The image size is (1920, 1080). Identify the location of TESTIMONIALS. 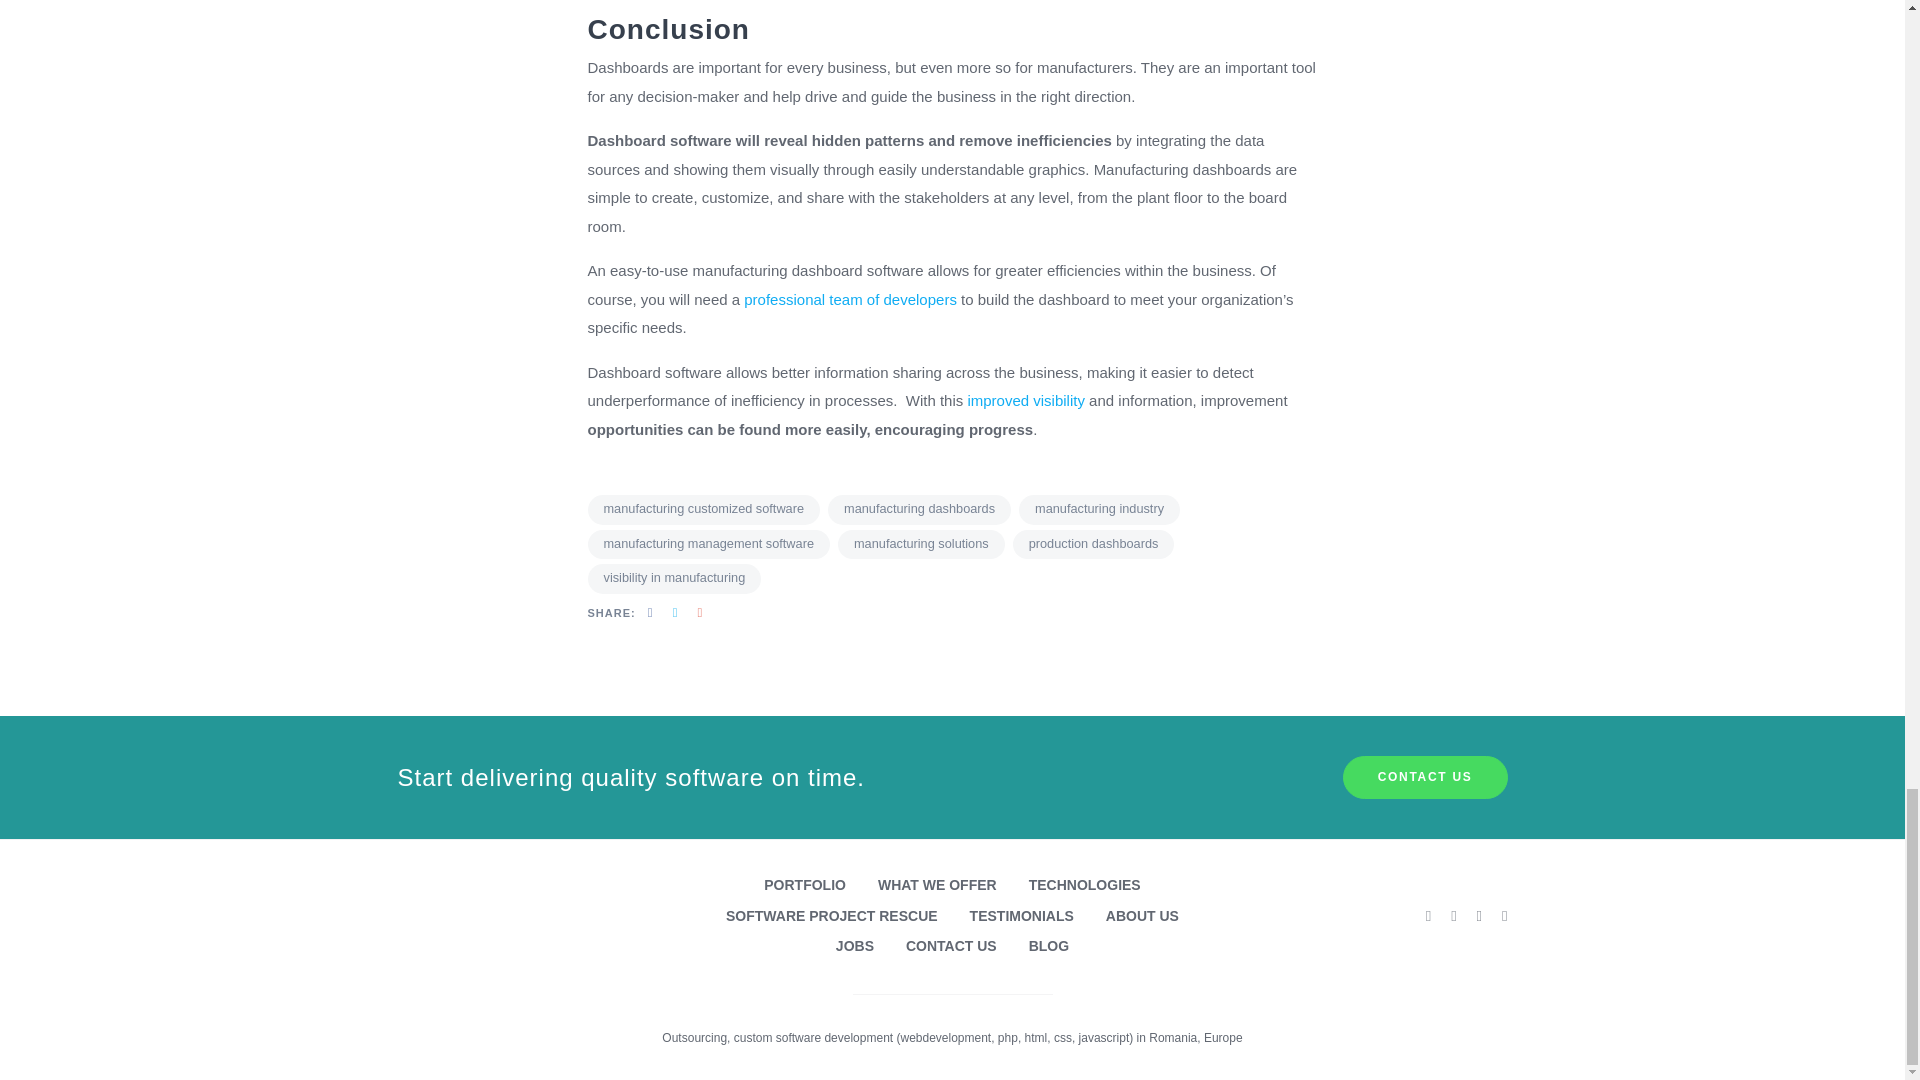
(1021, 916).